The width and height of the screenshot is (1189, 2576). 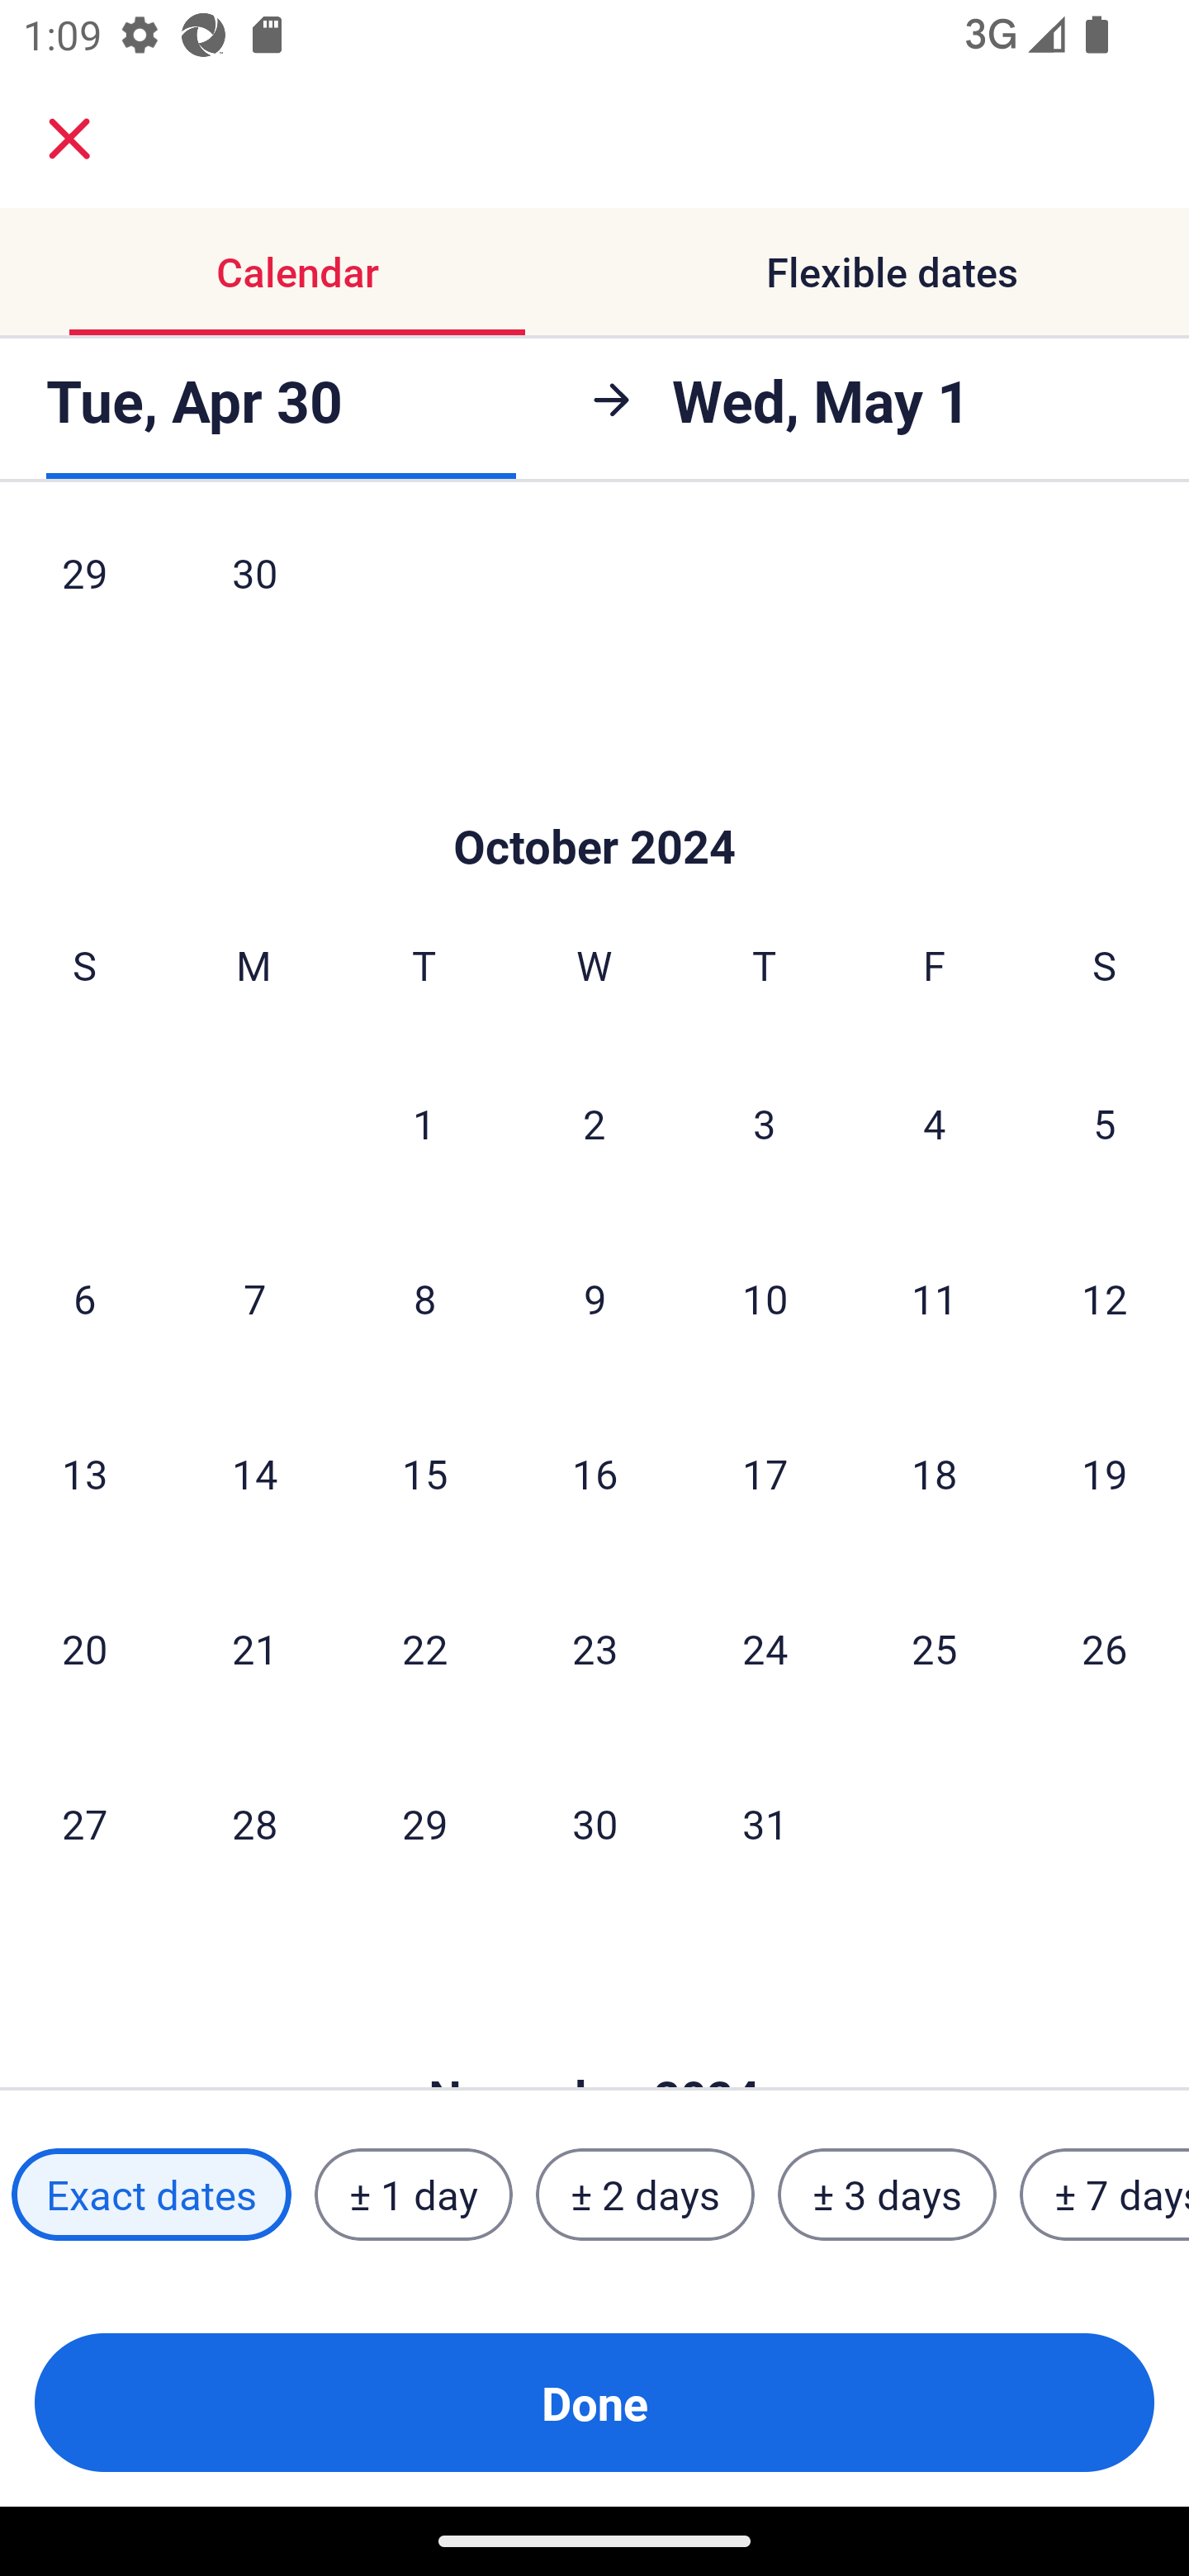 I want to click on 8 Tuesday, October 8, 2024, so click(x=424, y=1298).